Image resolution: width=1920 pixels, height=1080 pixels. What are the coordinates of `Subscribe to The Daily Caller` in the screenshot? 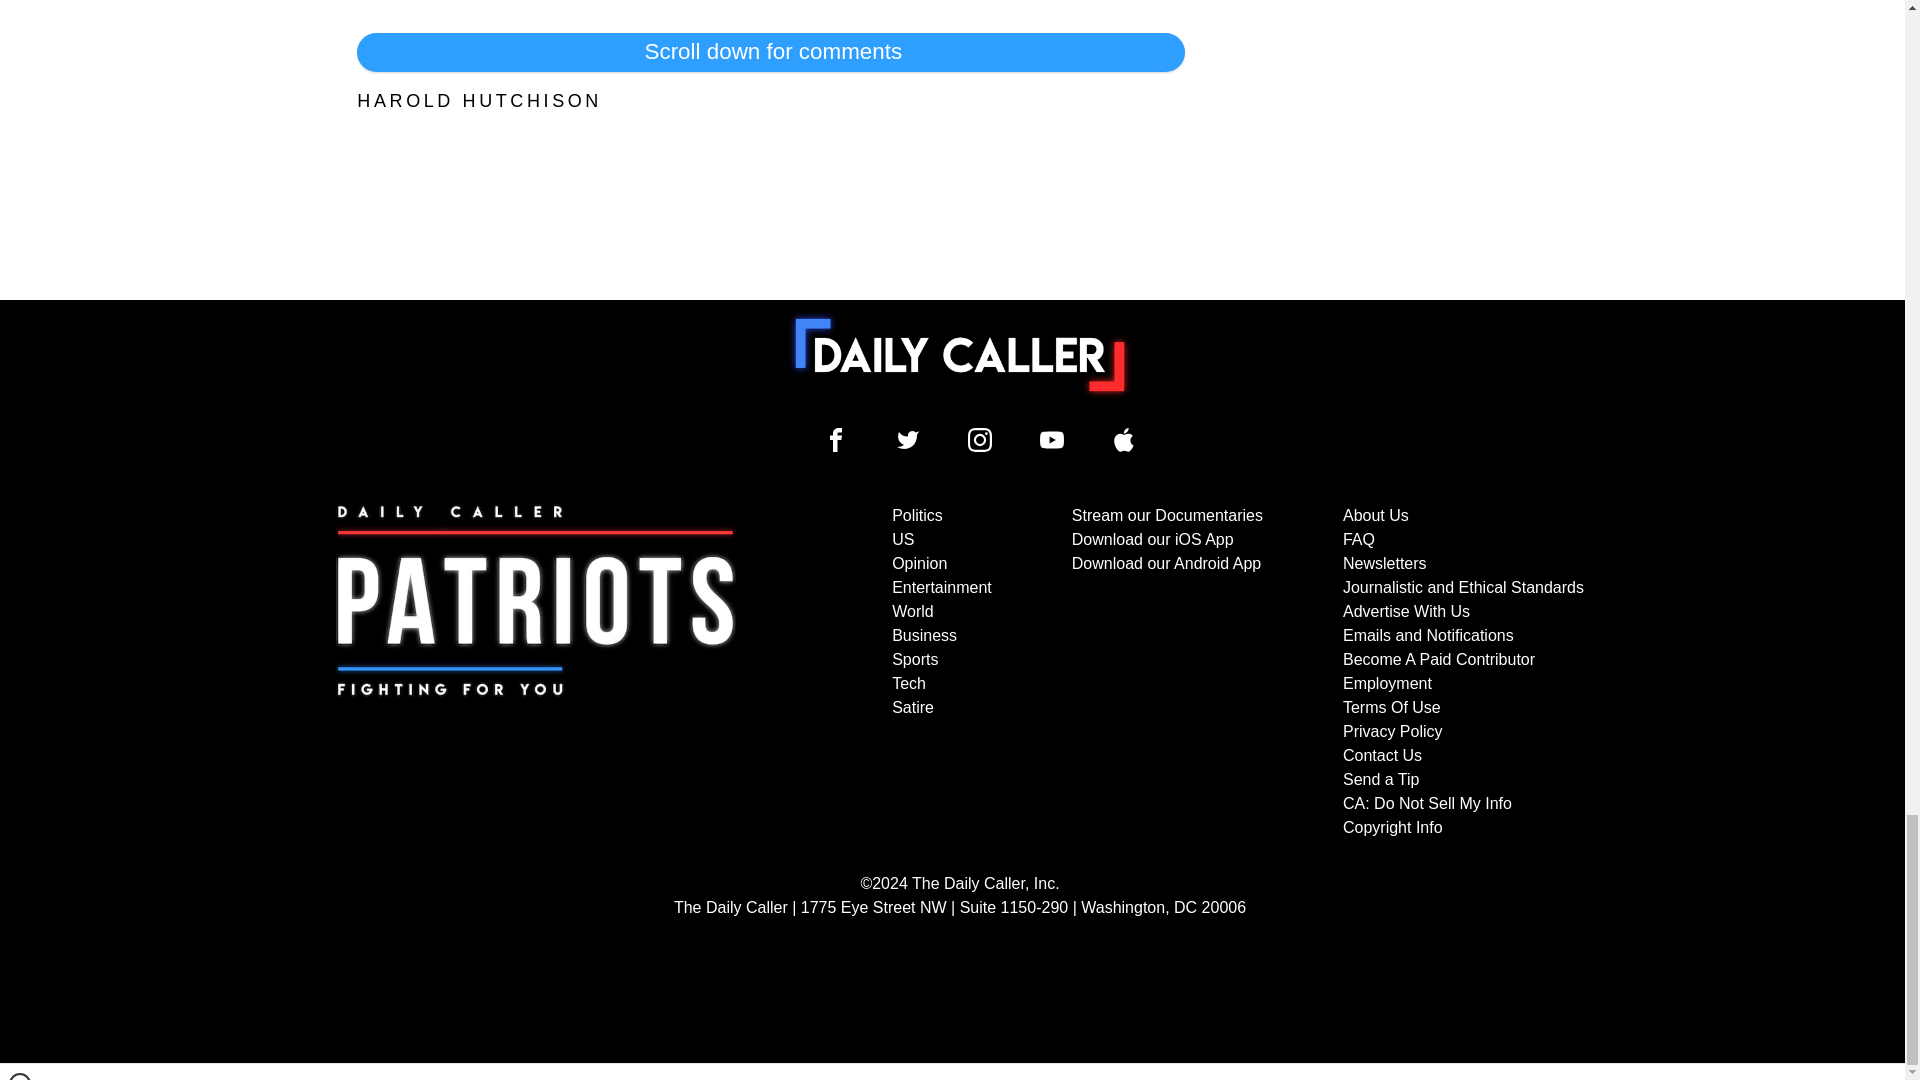 It's located at (536, 672).